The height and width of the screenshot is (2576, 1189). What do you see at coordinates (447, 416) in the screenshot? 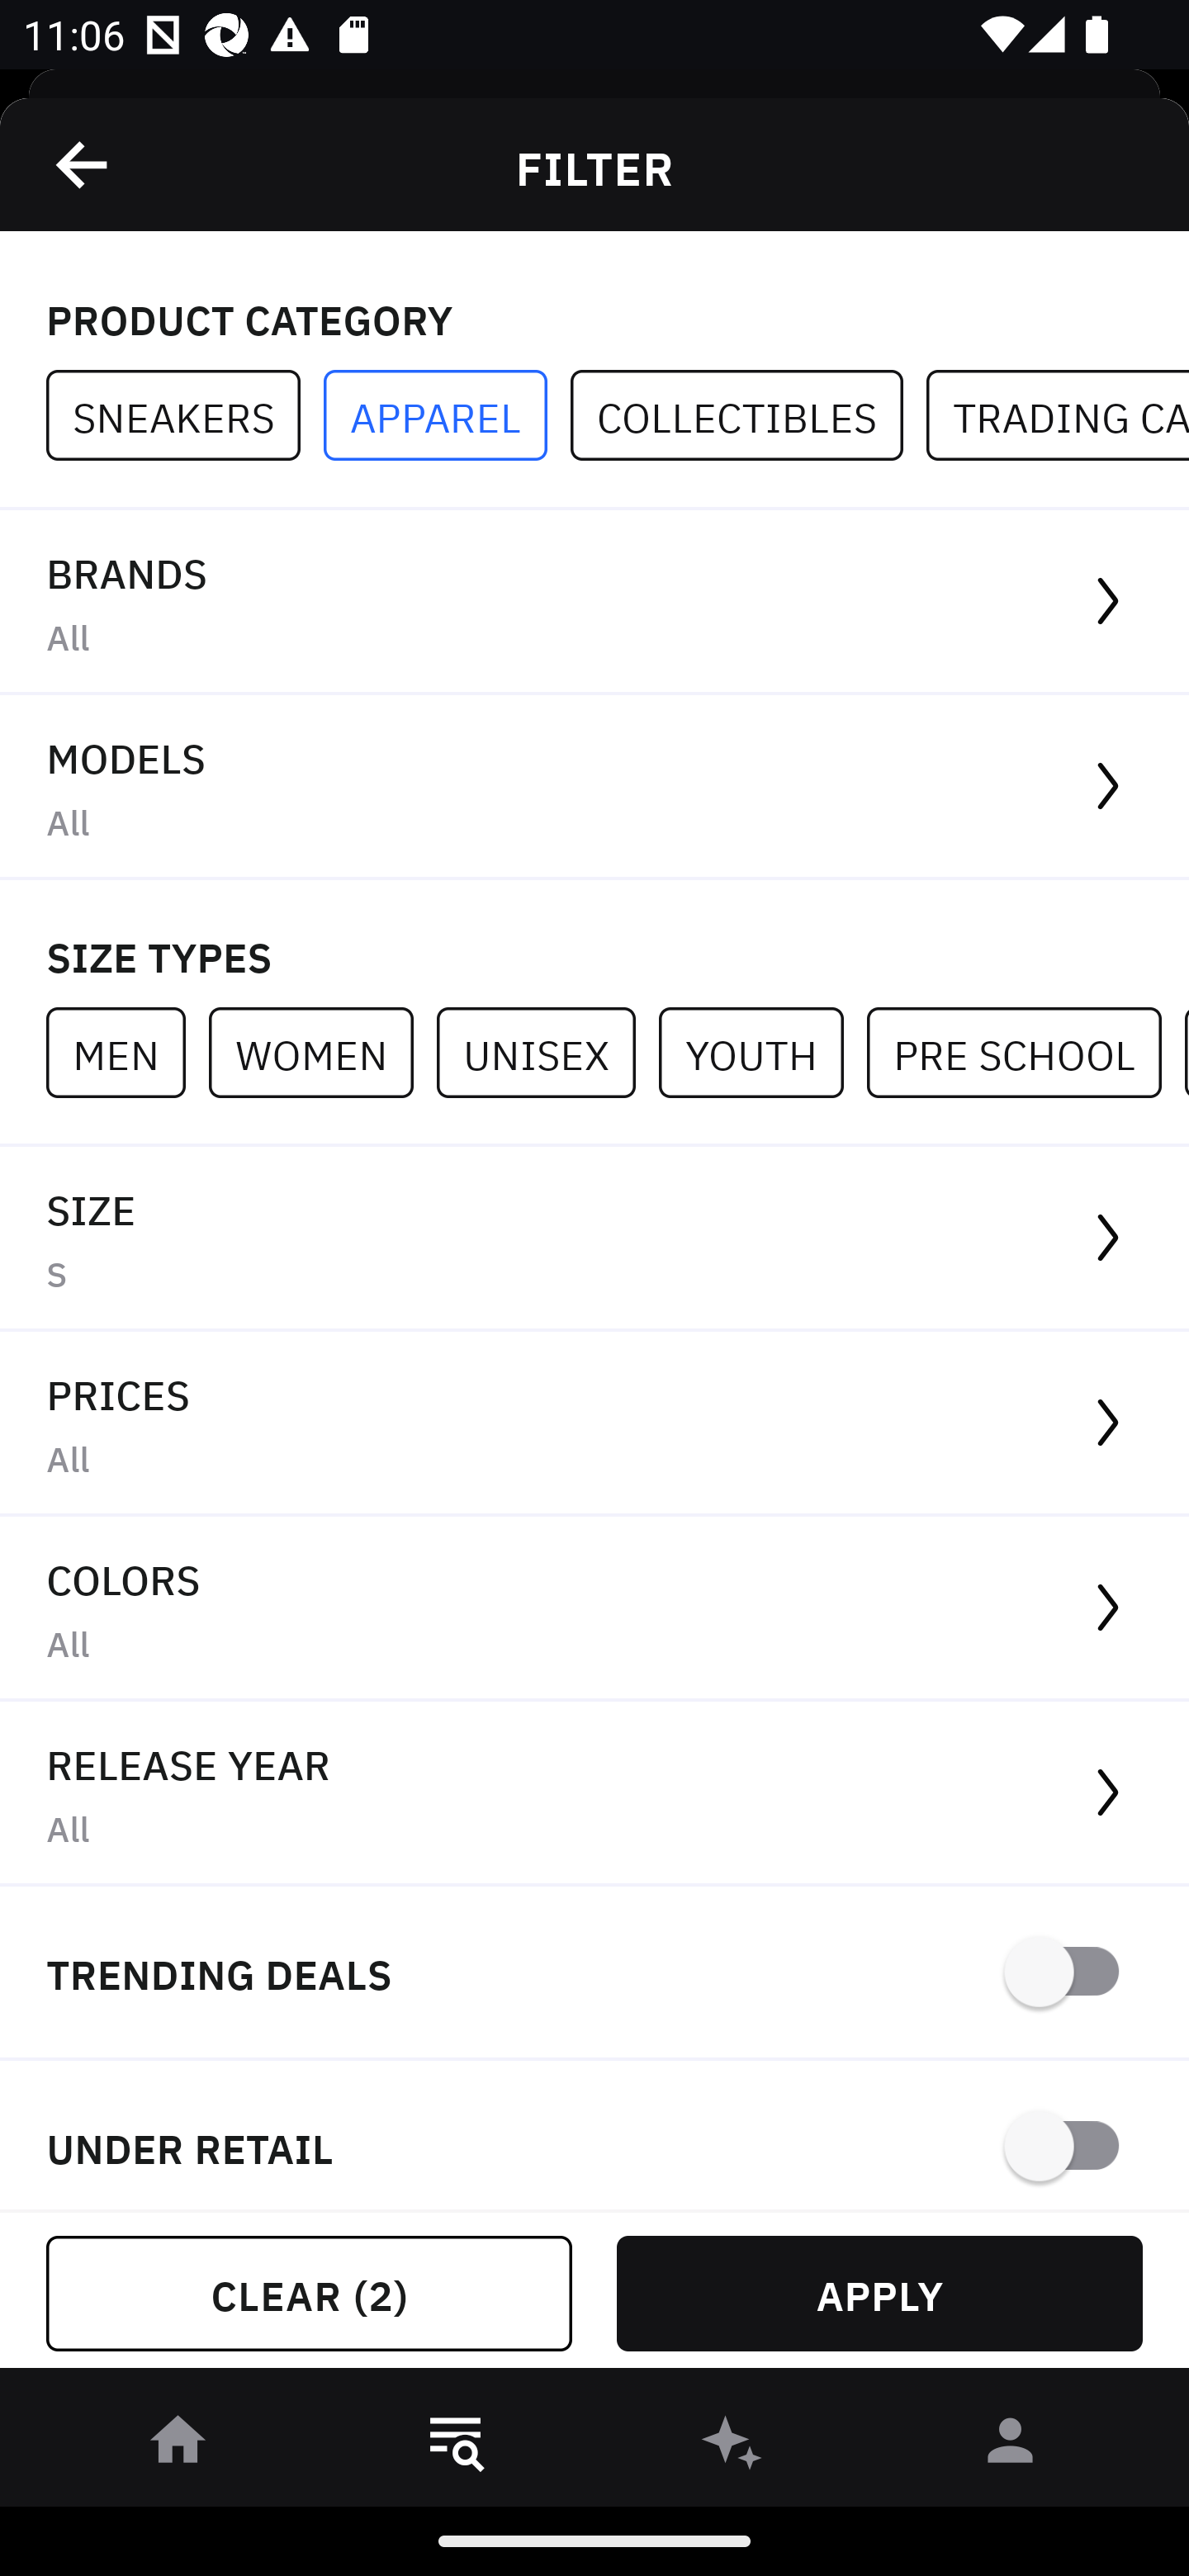
I see `APPAREL` at bounding box center [447, 416].